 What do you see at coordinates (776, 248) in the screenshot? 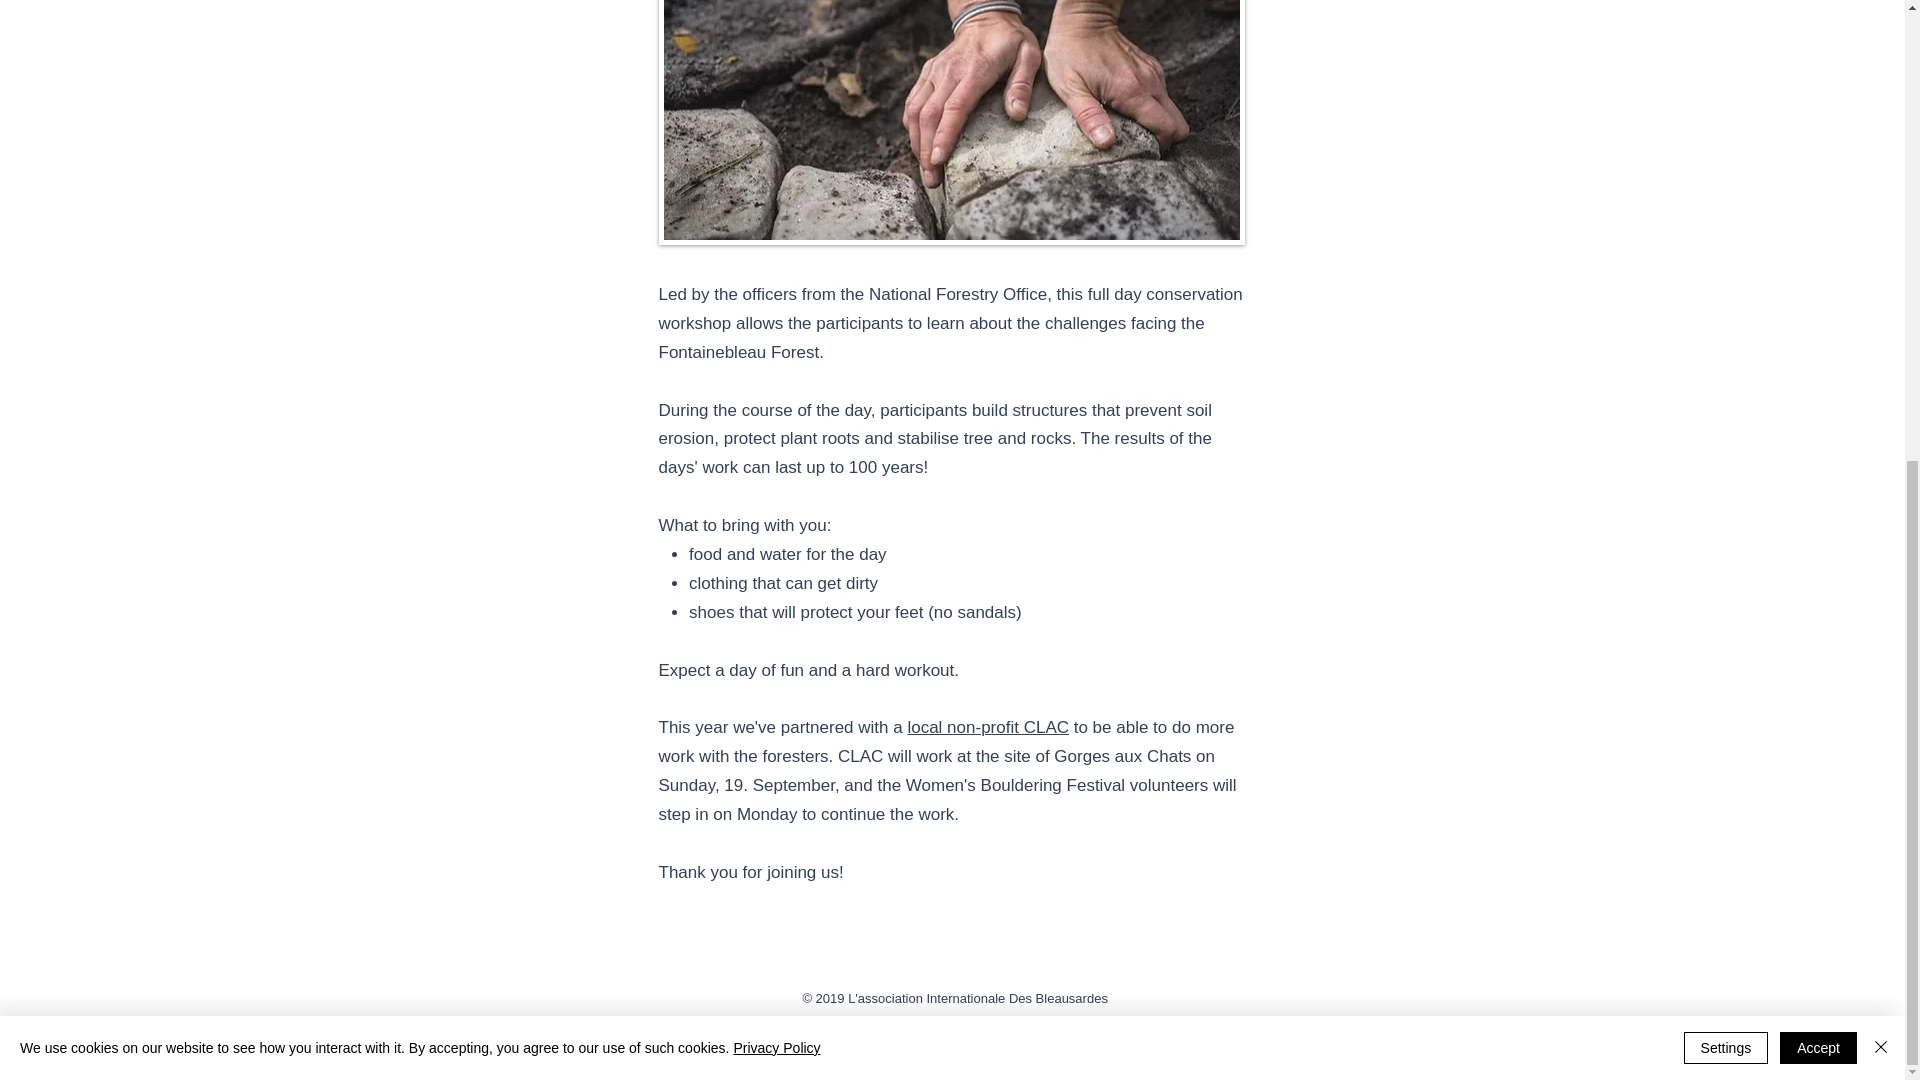
I see `Privacy Policy` at bounding box center [776, 248].